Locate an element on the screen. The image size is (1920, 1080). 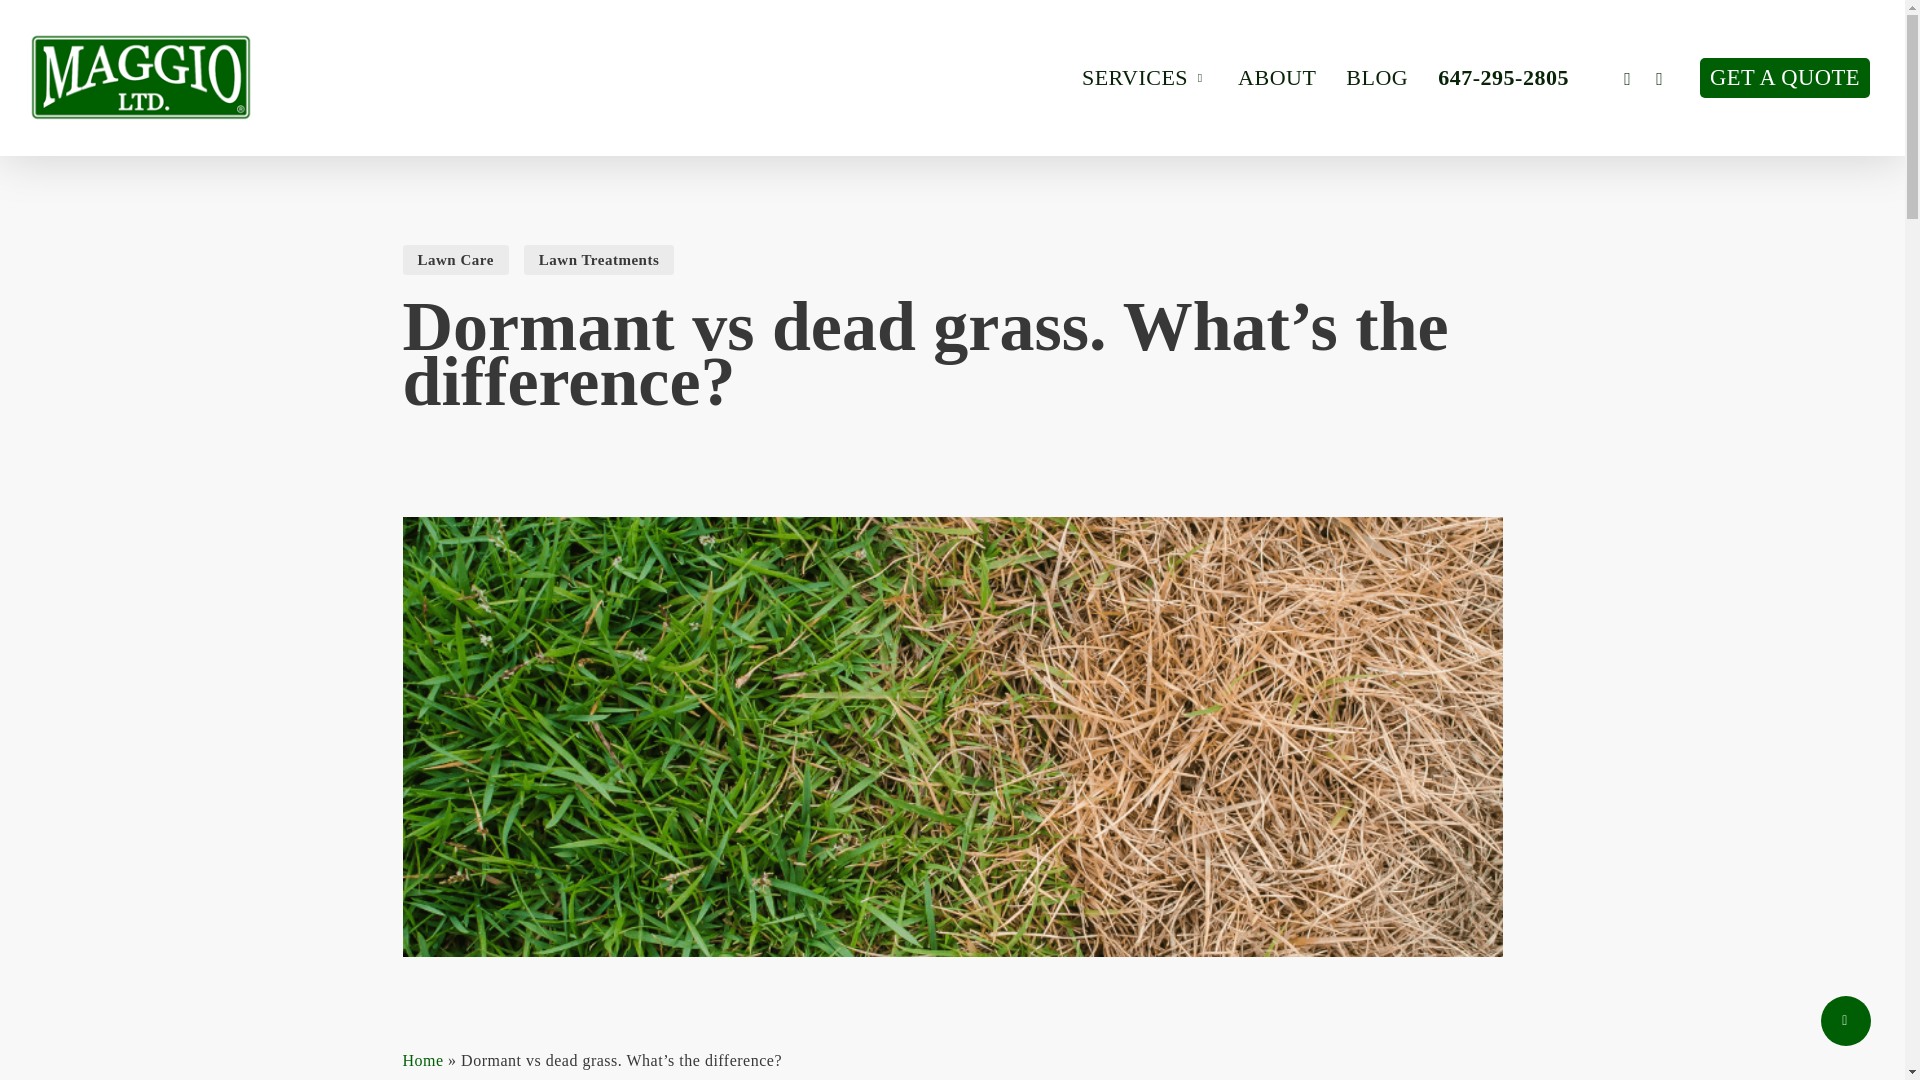
ABOUT is located at coordinates (1276, 78).